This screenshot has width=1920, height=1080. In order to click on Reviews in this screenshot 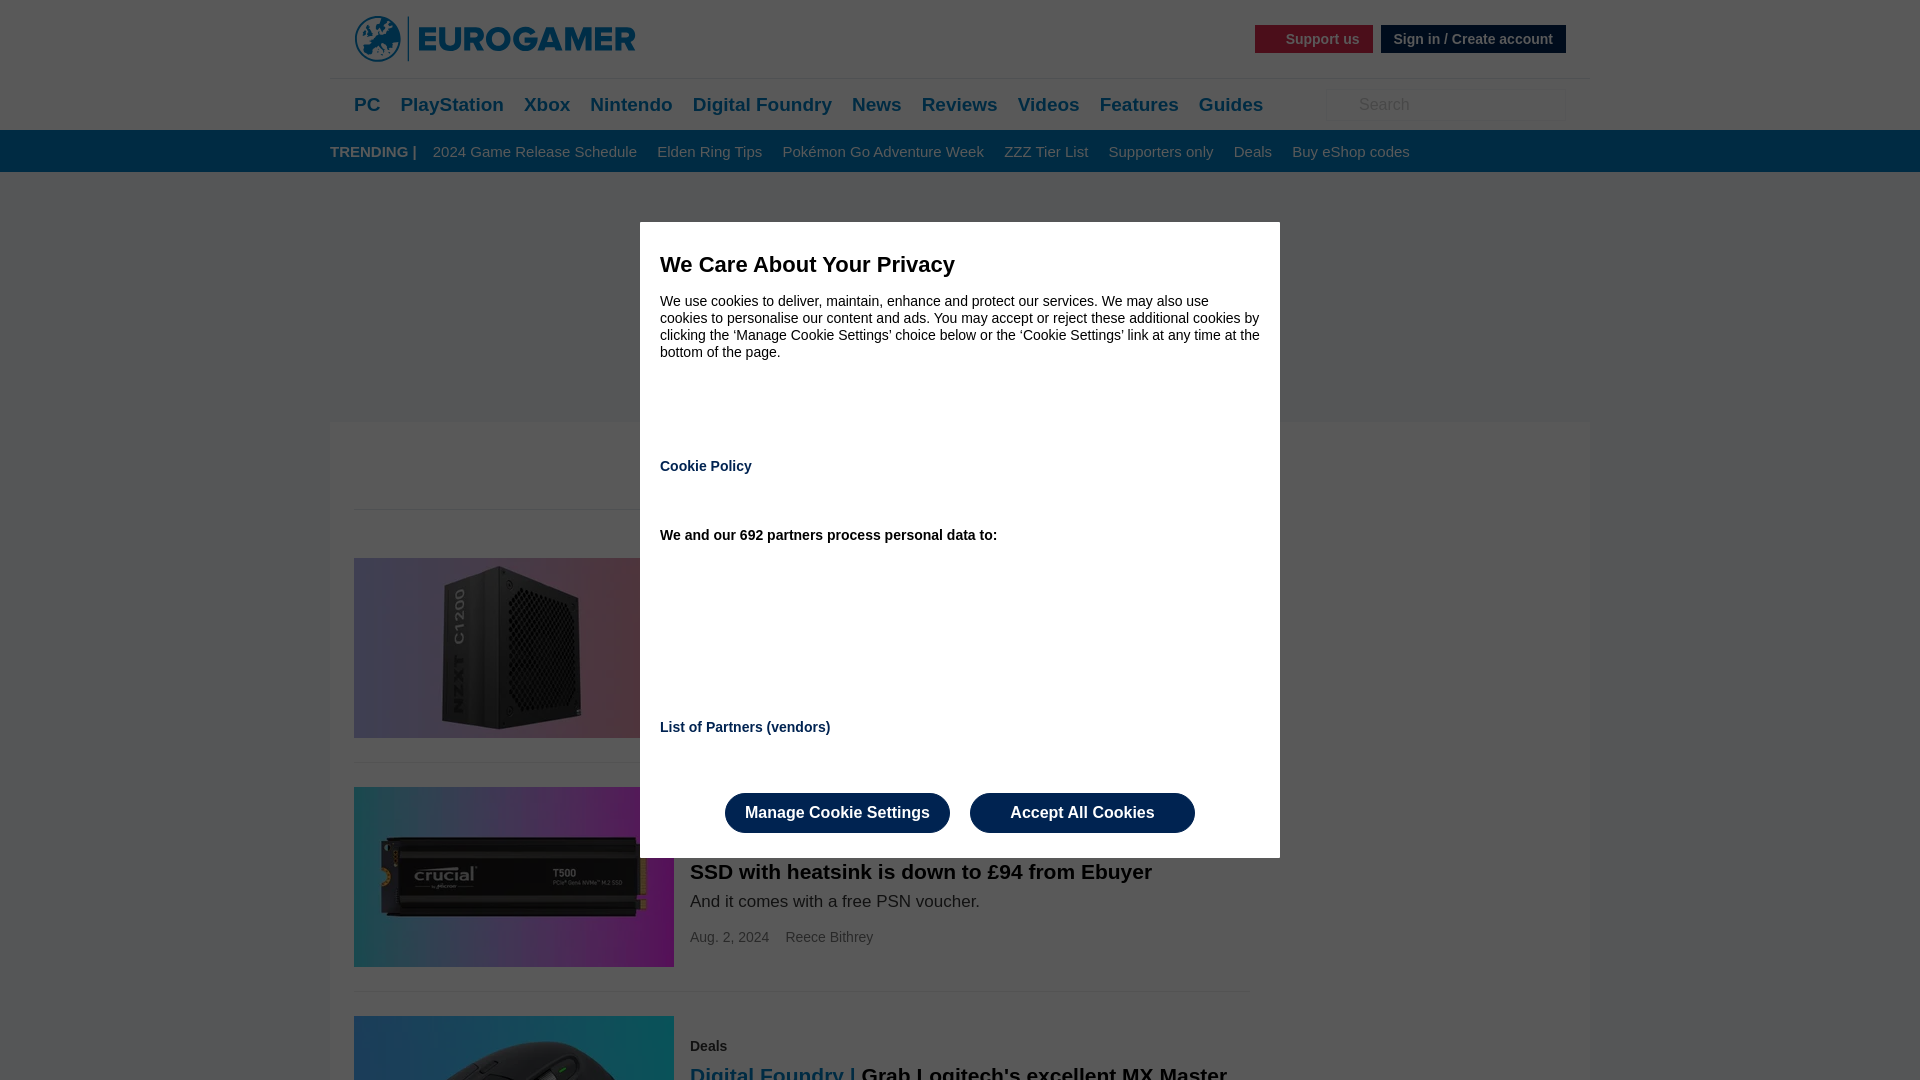, I will do `click(960, 104)`.